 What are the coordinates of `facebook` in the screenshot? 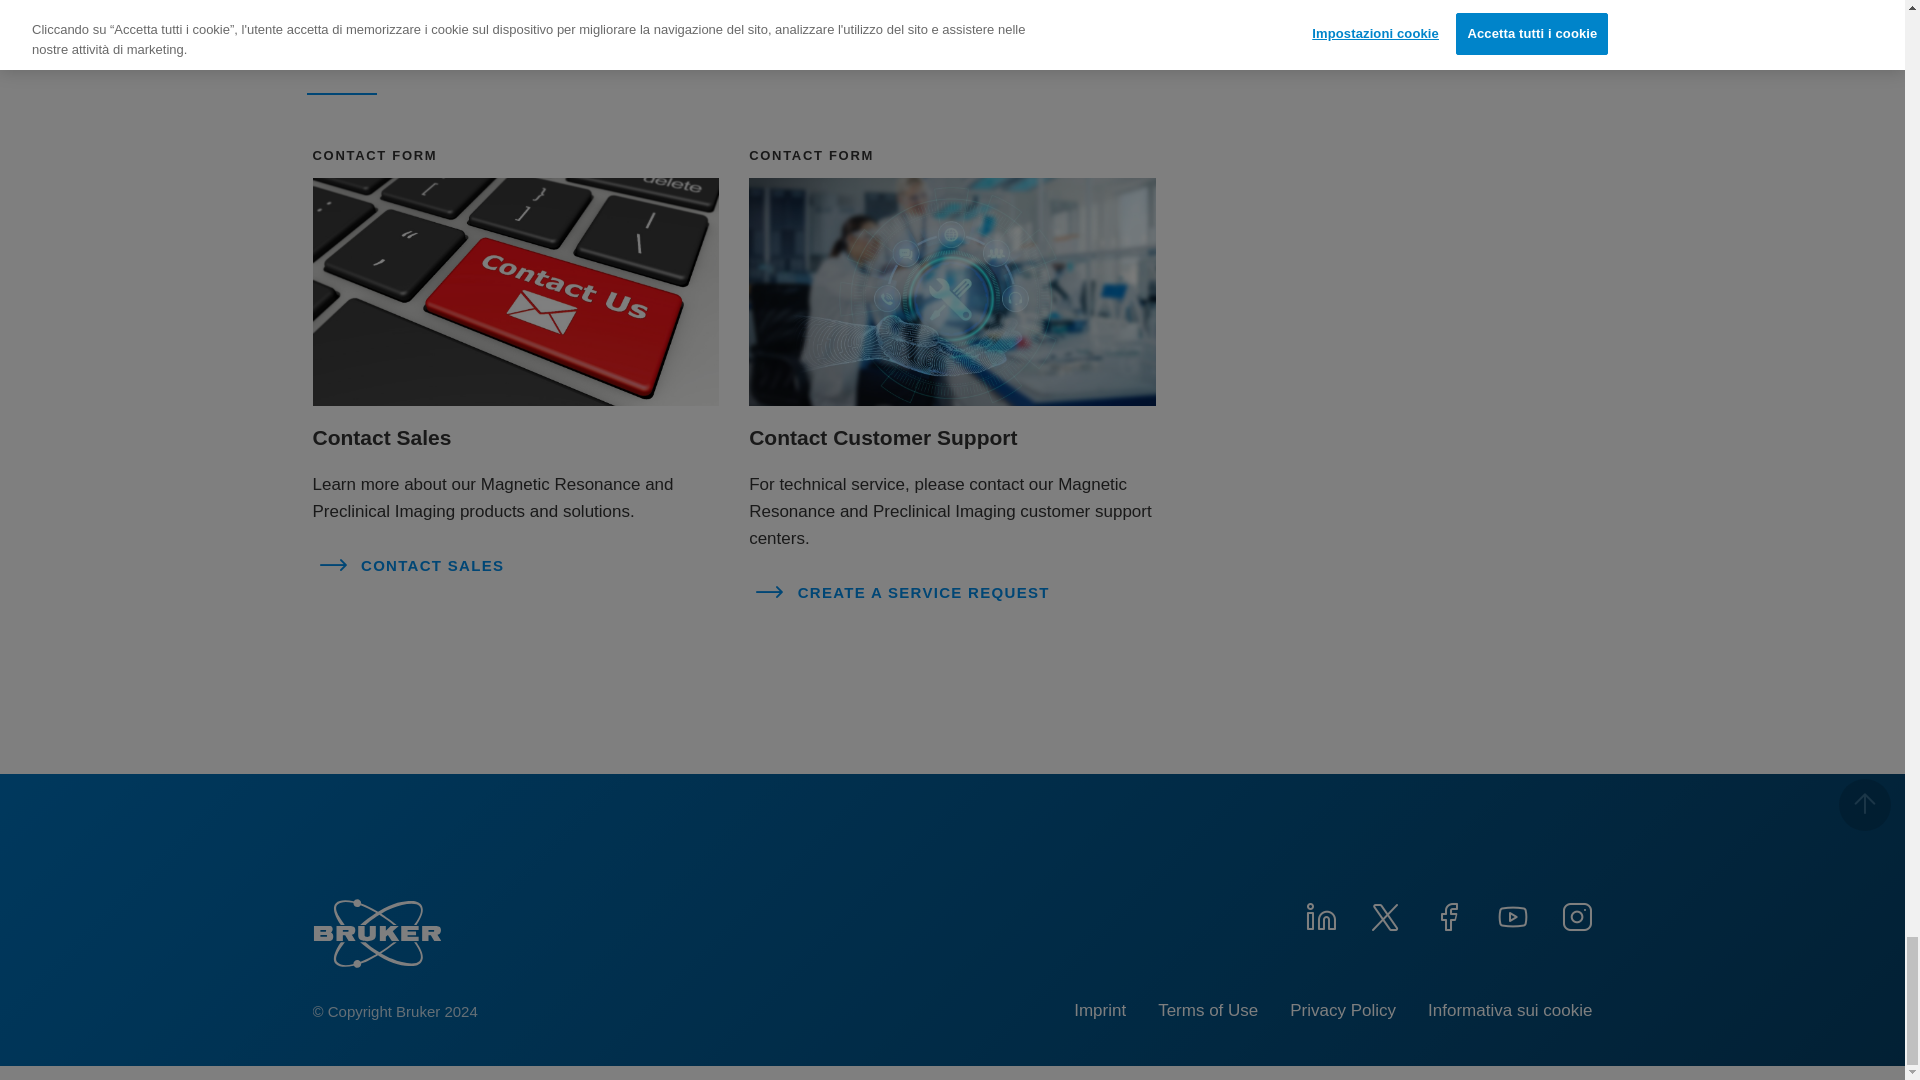 It's located at (1448, 914).